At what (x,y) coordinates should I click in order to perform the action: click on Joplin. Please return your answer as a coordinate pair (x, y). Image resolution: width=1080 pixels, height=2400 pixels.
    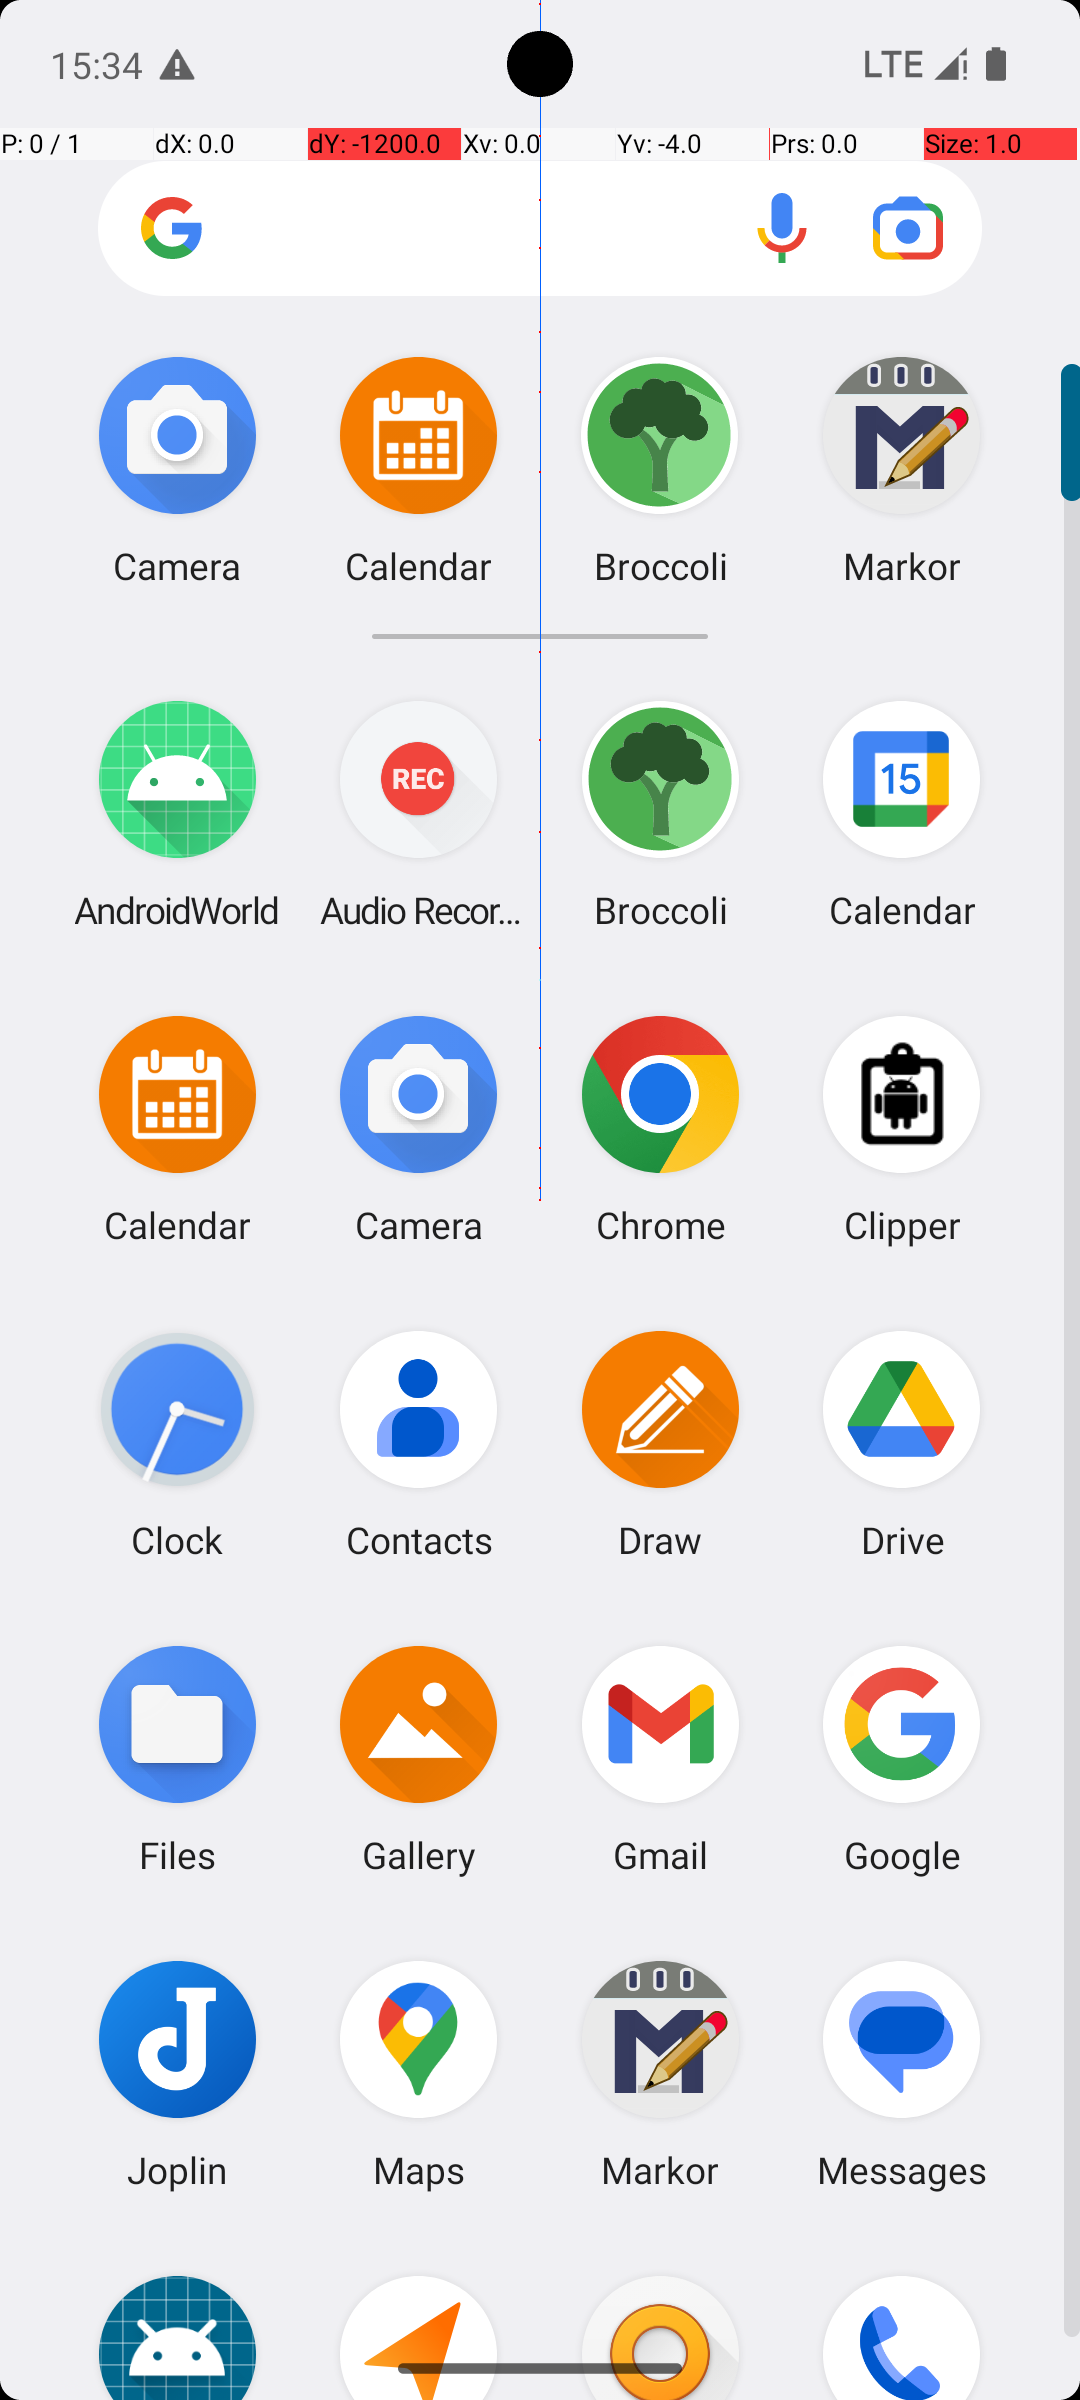
    Looking at the image, I should click on (178, 2074).